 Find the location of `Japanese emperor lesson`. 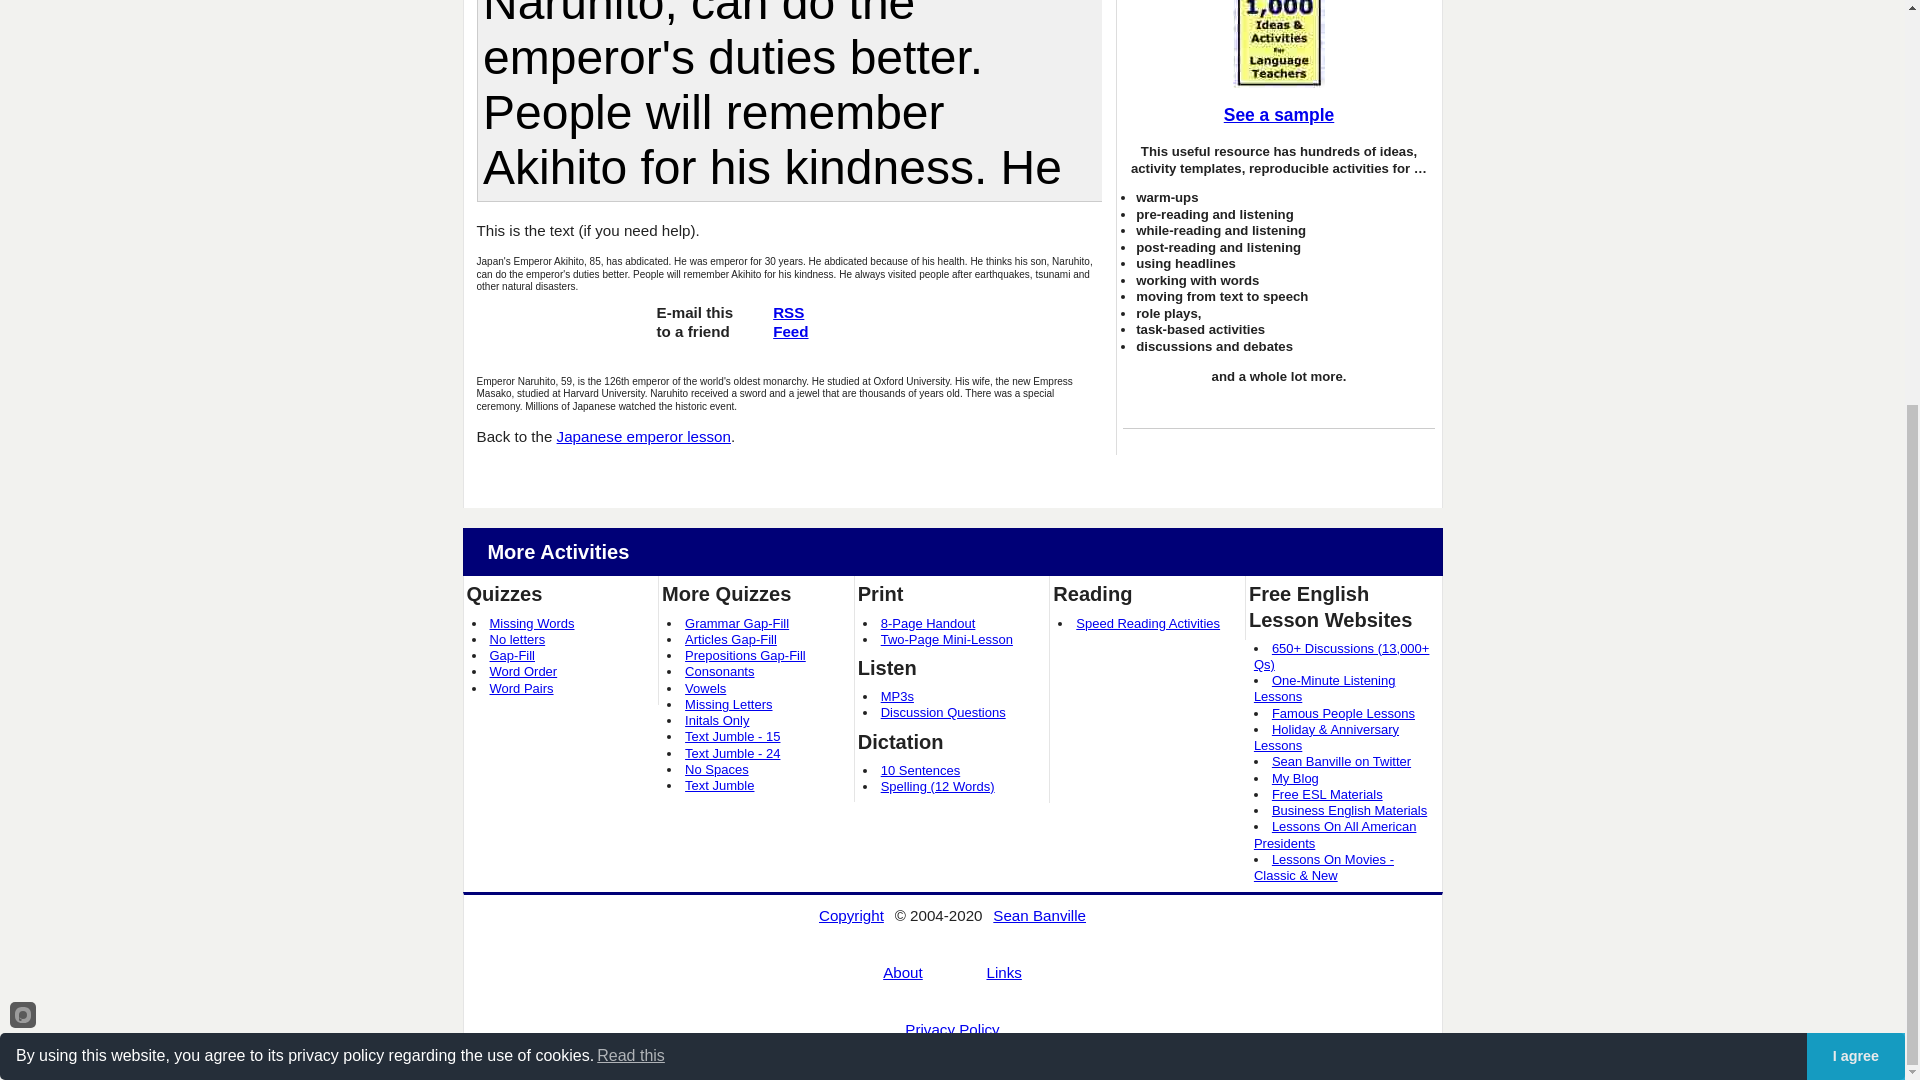

Japanese emperor lesson is located at coordinates (644, 436).